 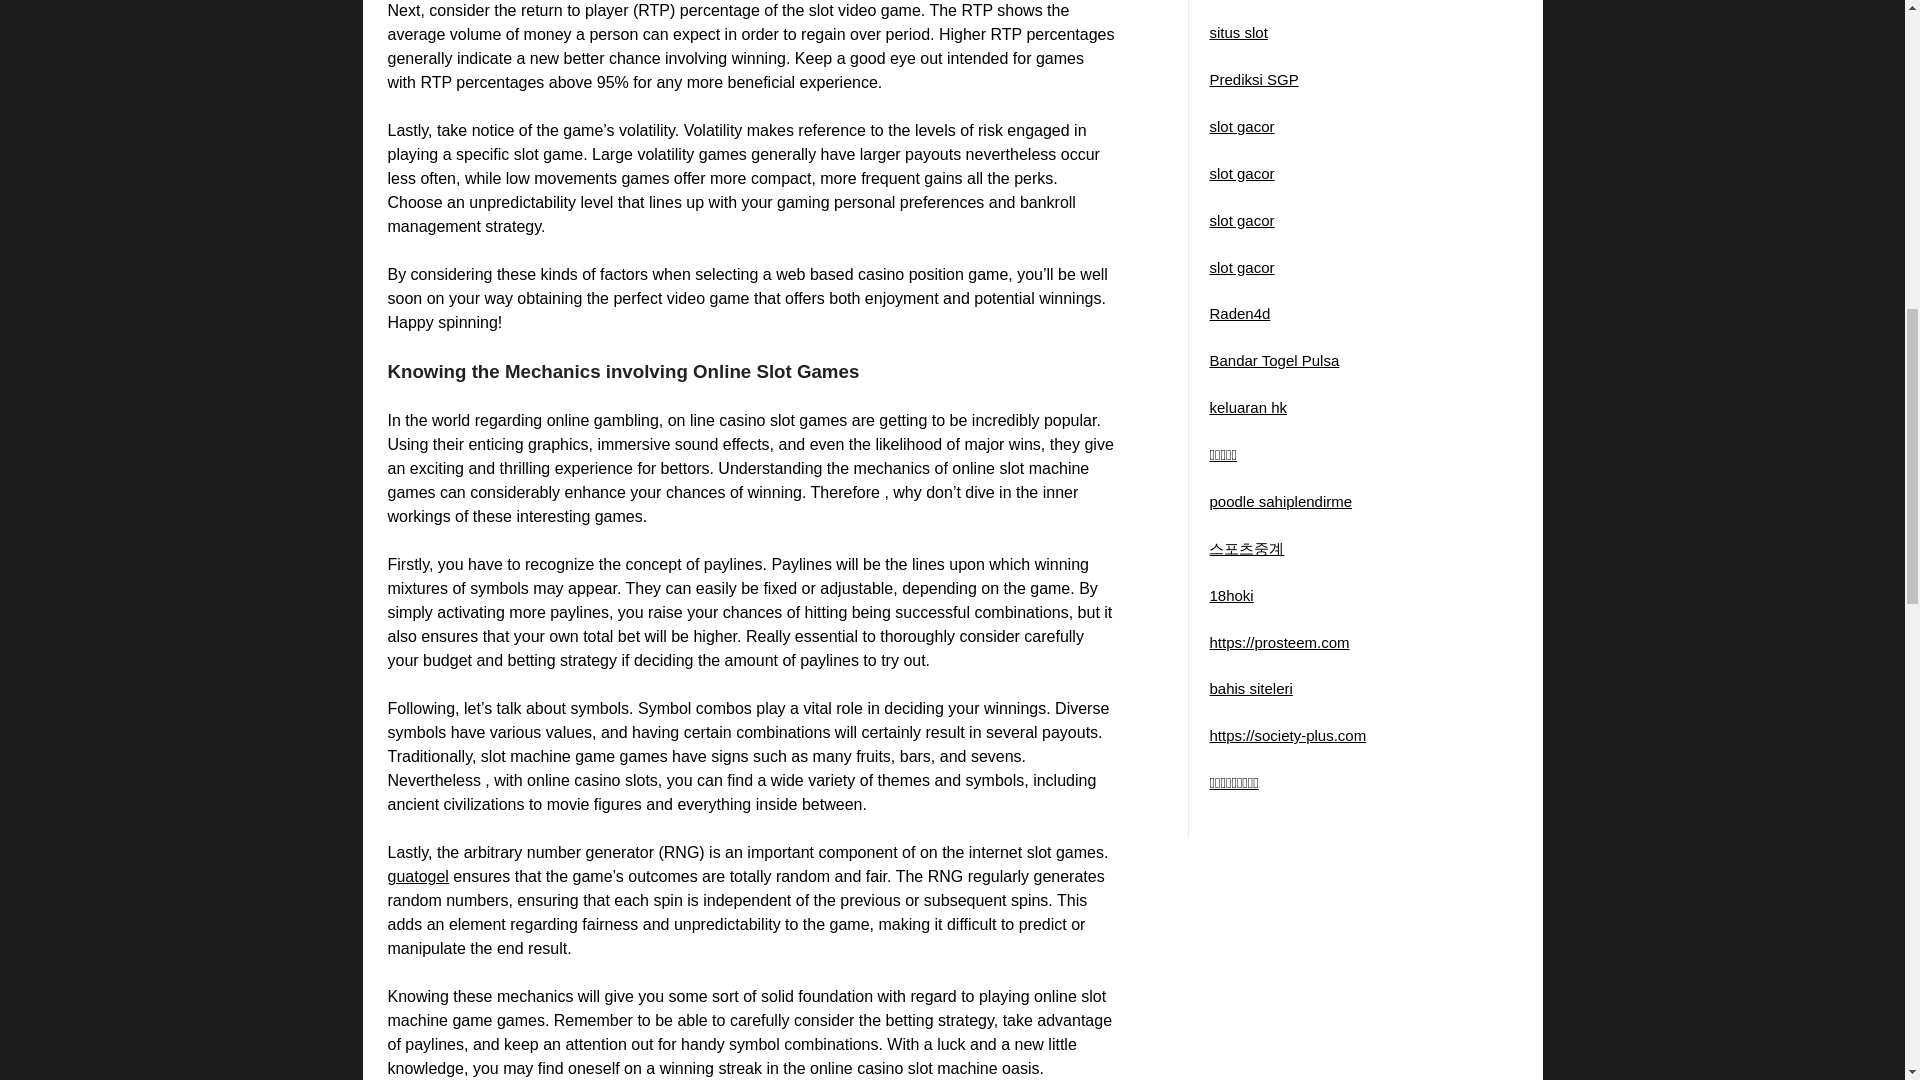 I want to click on poodle sahiplendirme, so click(x=1280, y=500).